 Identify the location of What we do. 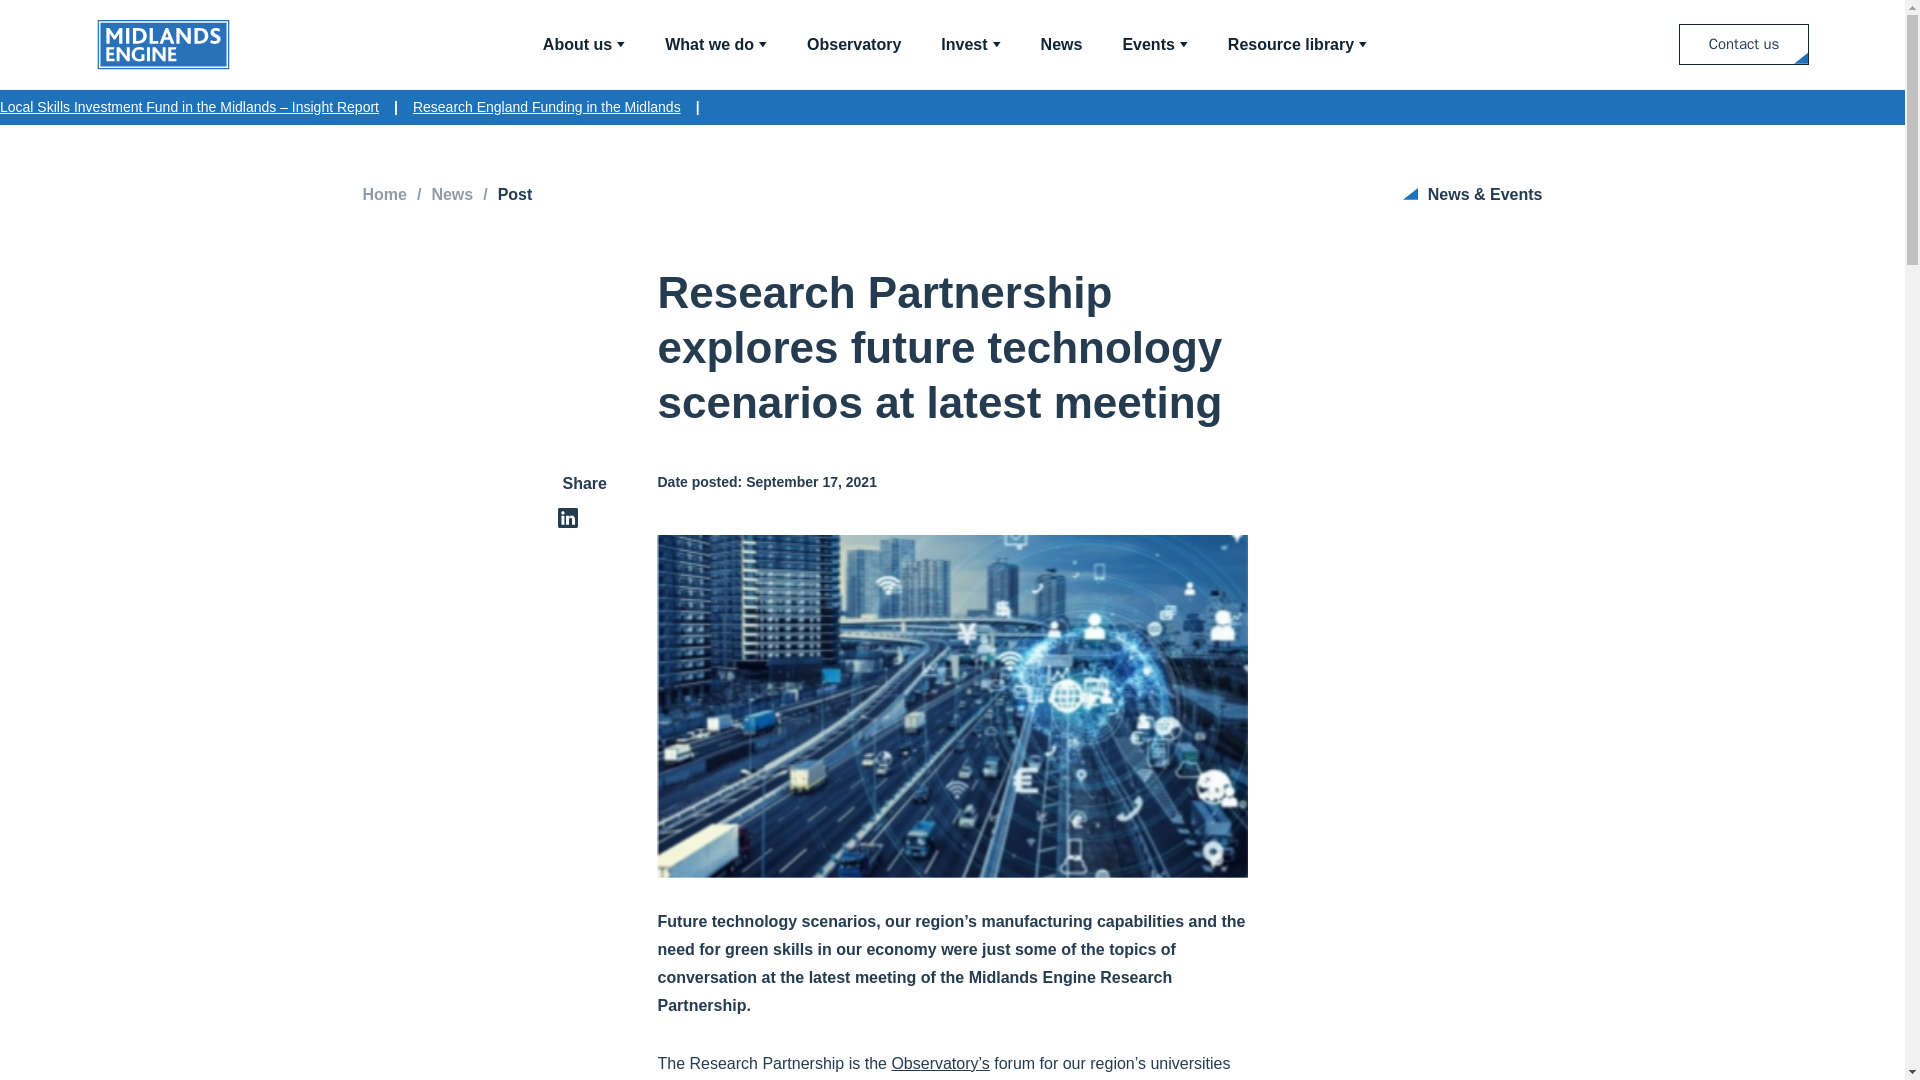
(715, 44).